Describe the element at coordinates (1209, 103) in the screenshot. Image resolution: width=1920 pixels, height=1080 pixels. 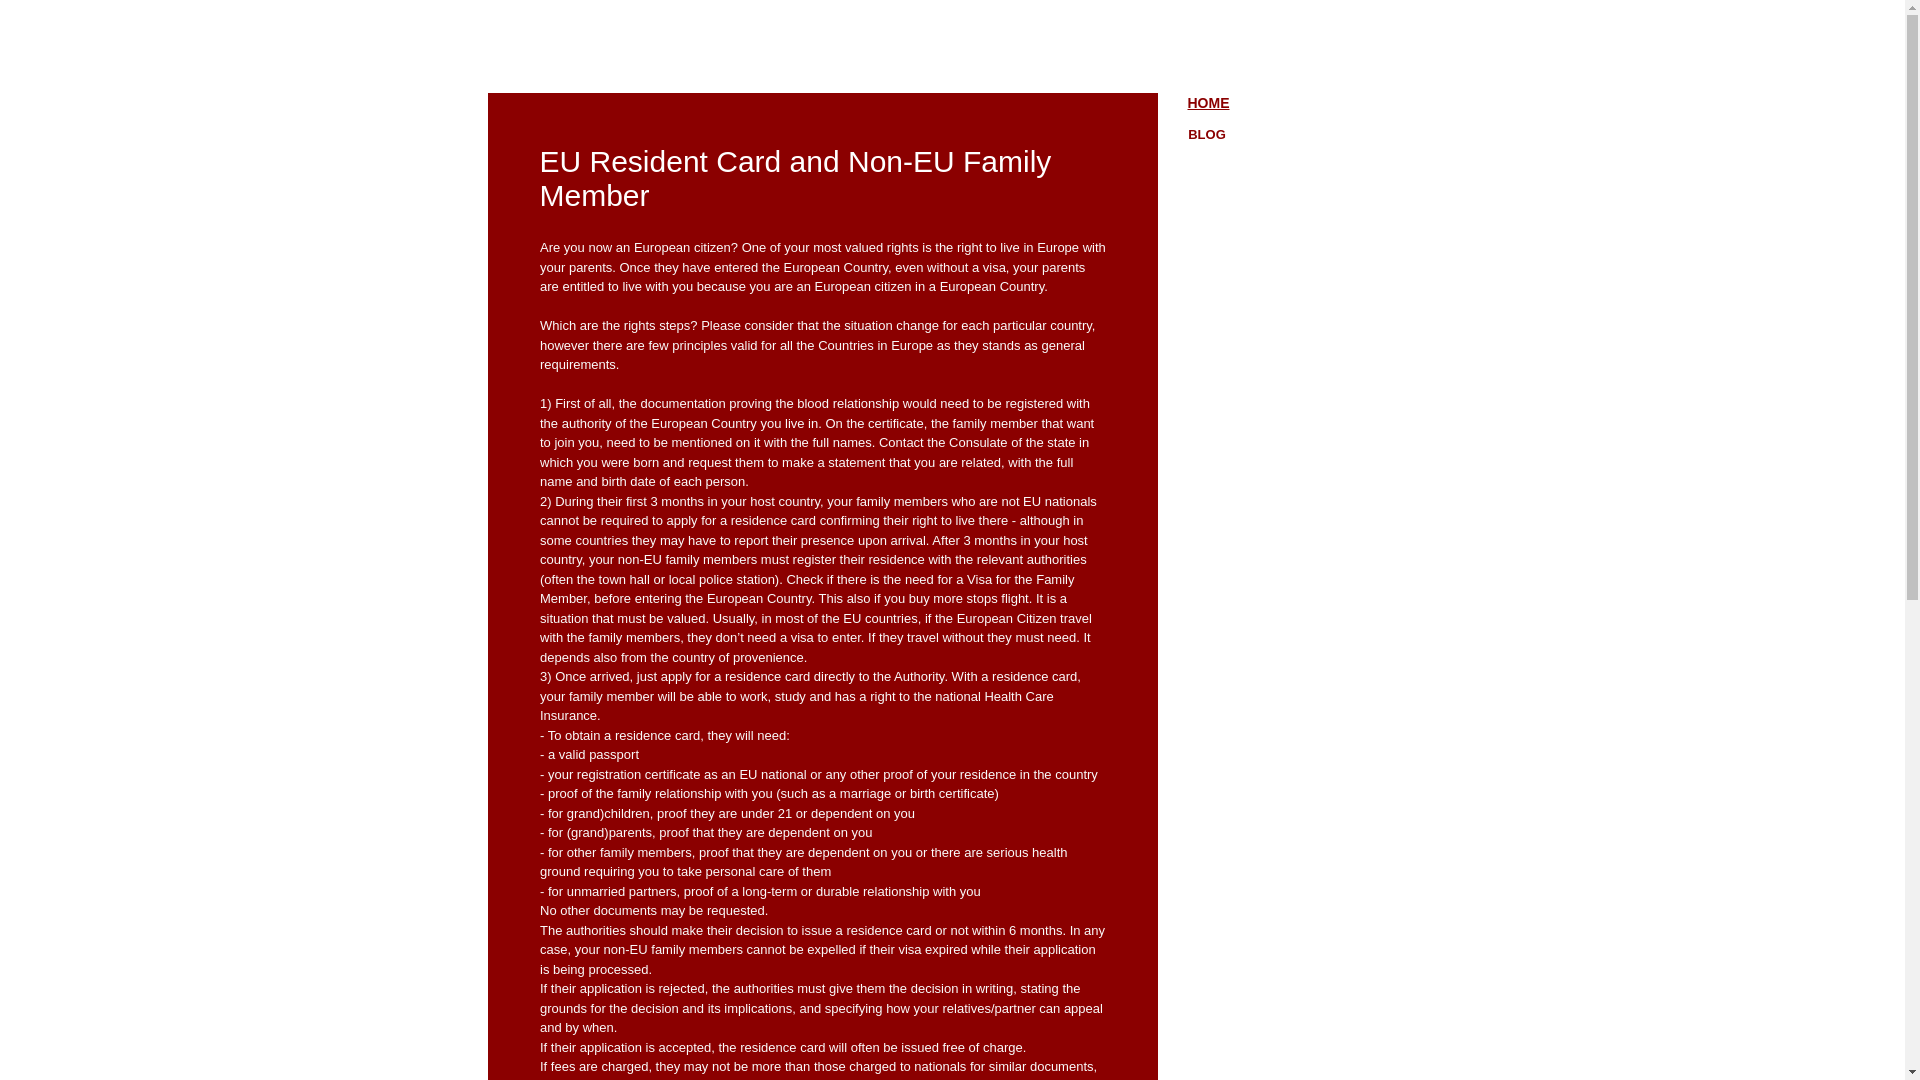
I see `HOME` at that location.